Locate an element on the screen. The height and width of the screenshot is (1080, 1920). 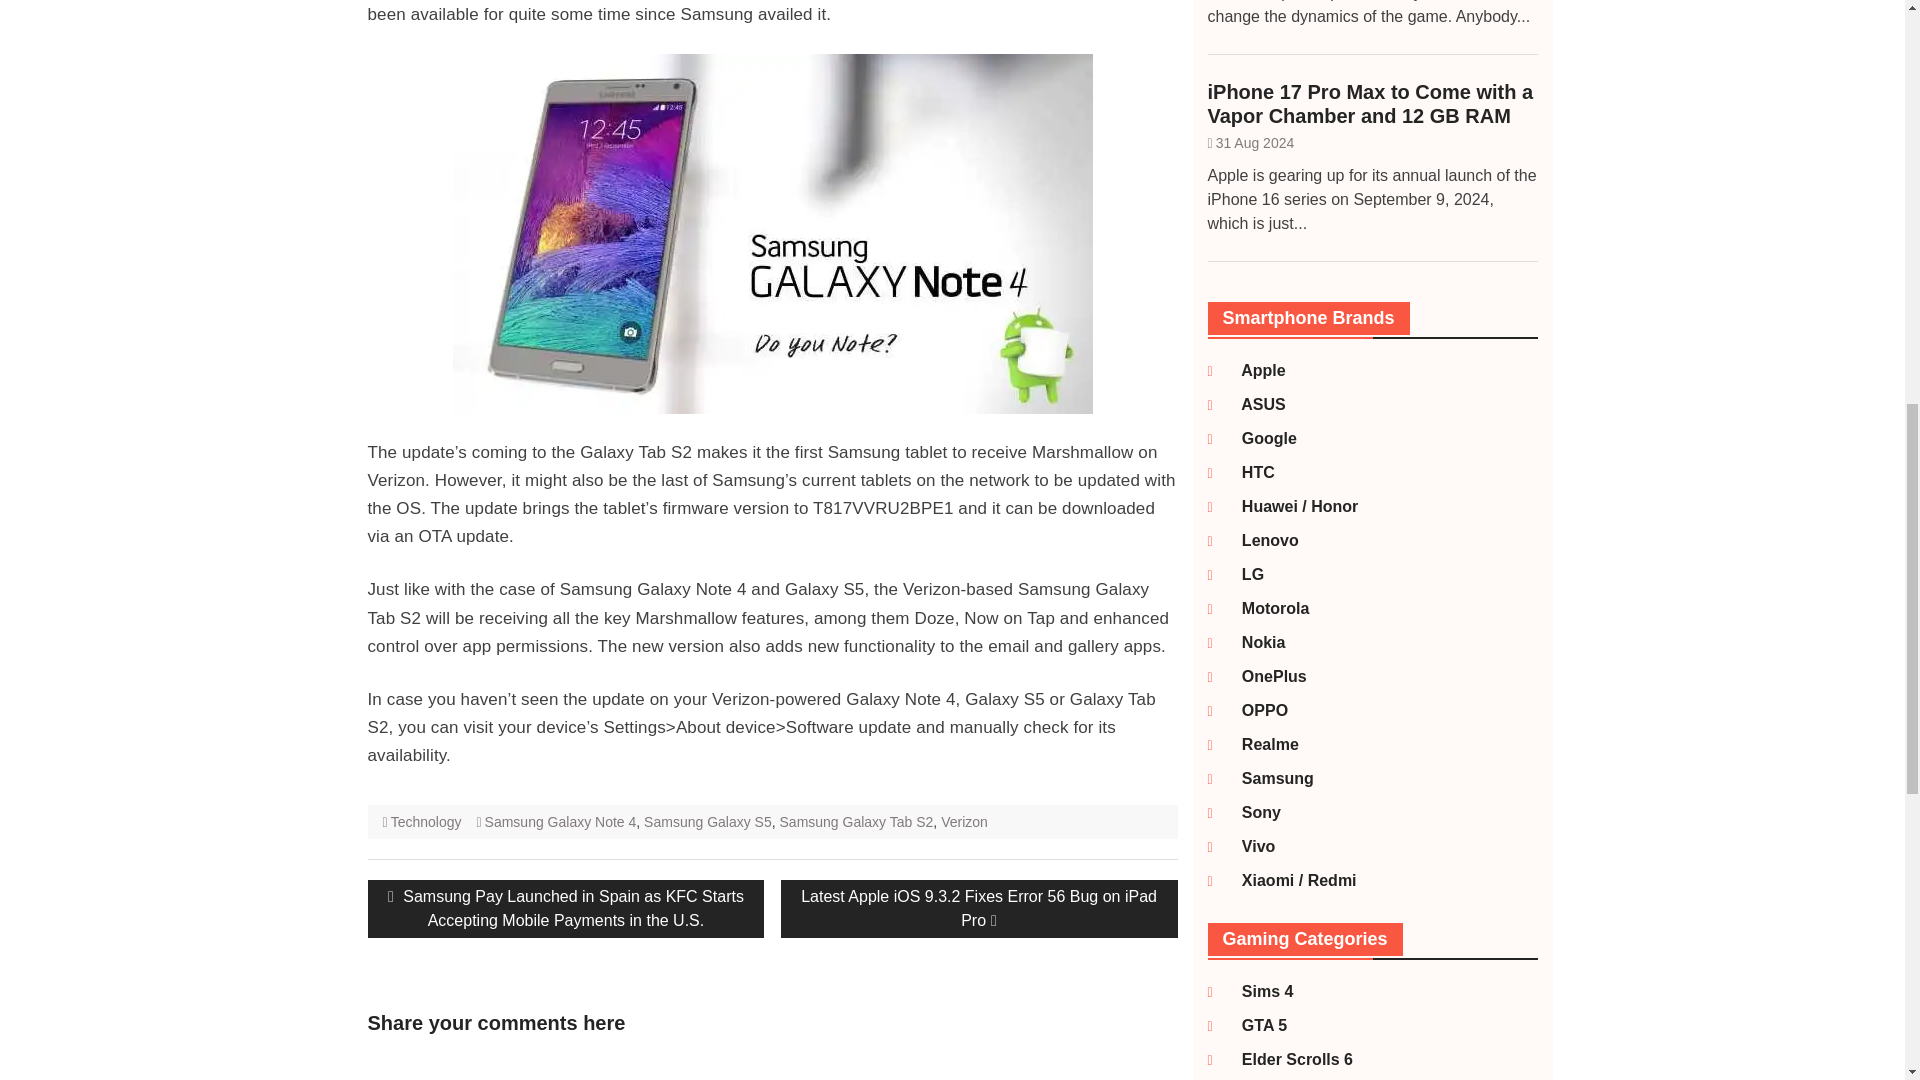
iPhone 17 Pro Max to Come with a Vapor Chamber and 12 GB RAM is located at coordinates (1372, 104).